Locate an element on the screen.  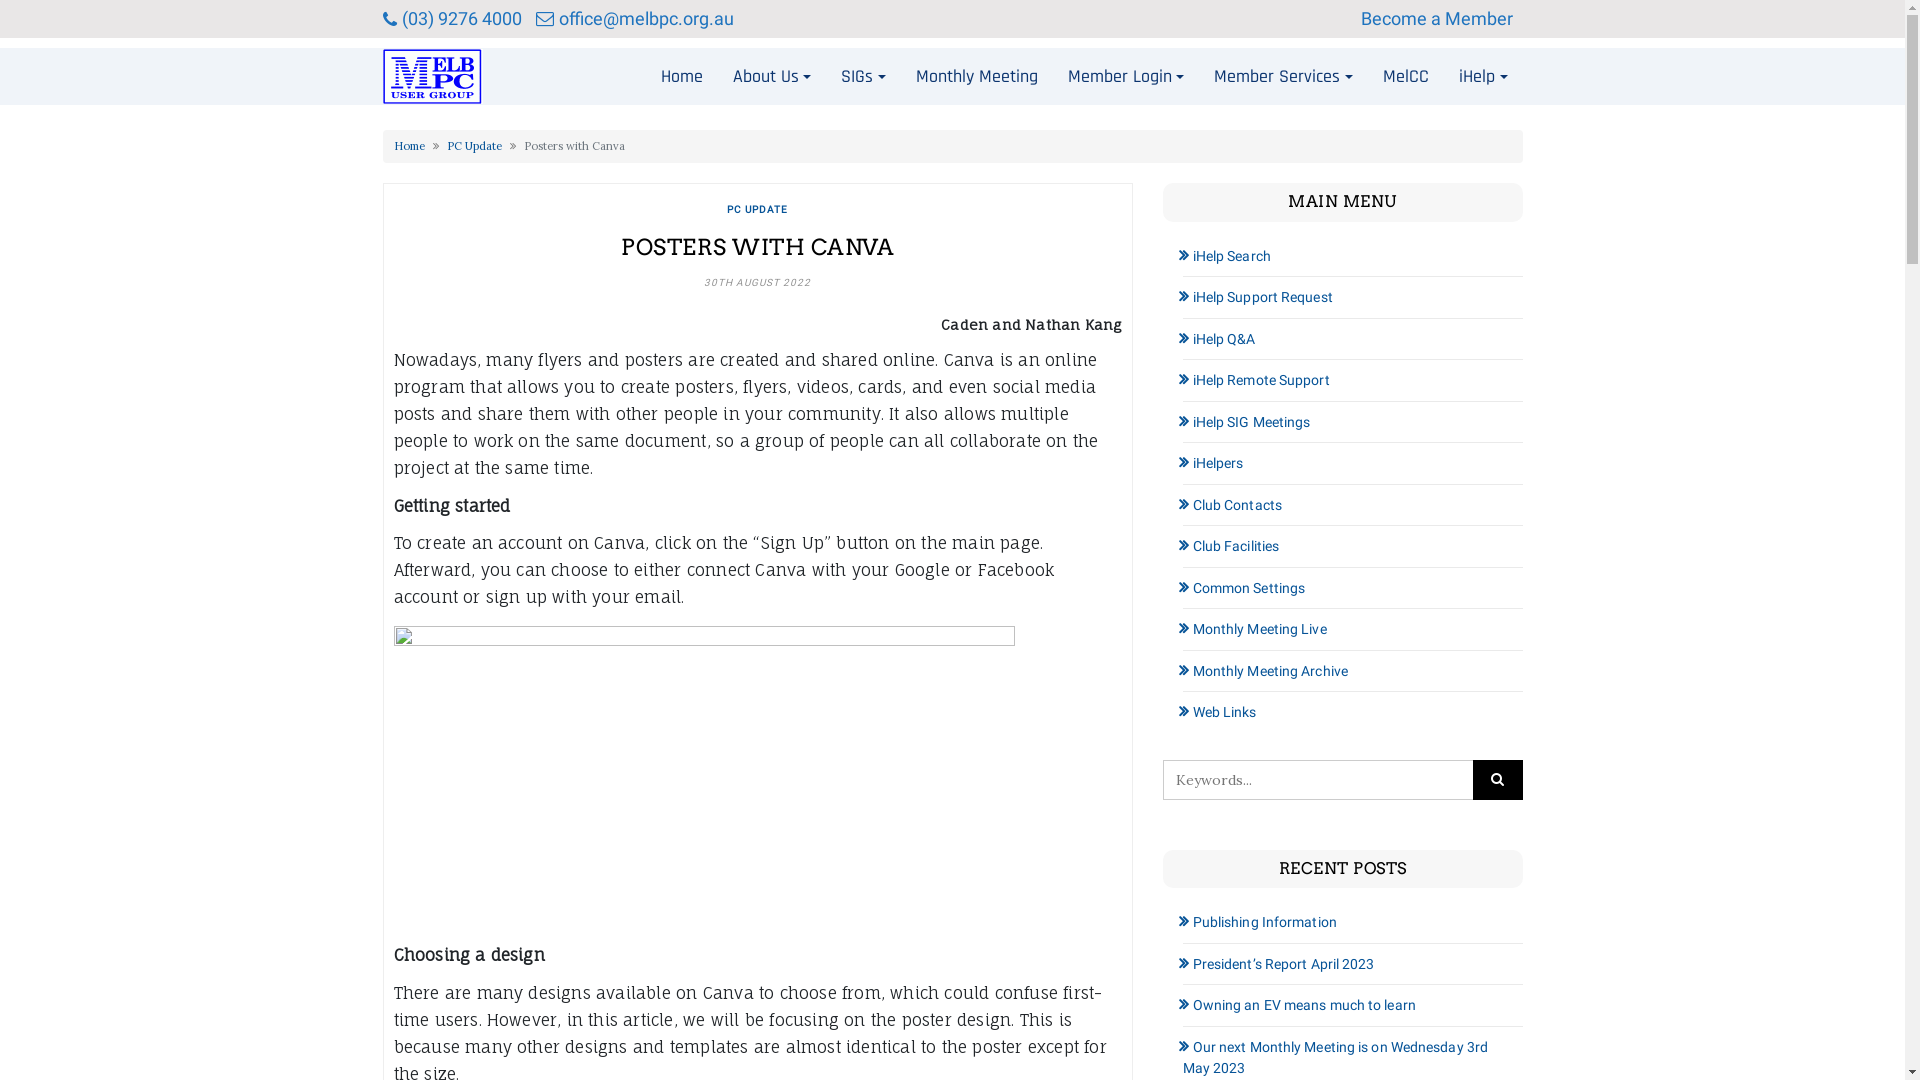
iHelpers is located at coordinates (1212, 463).